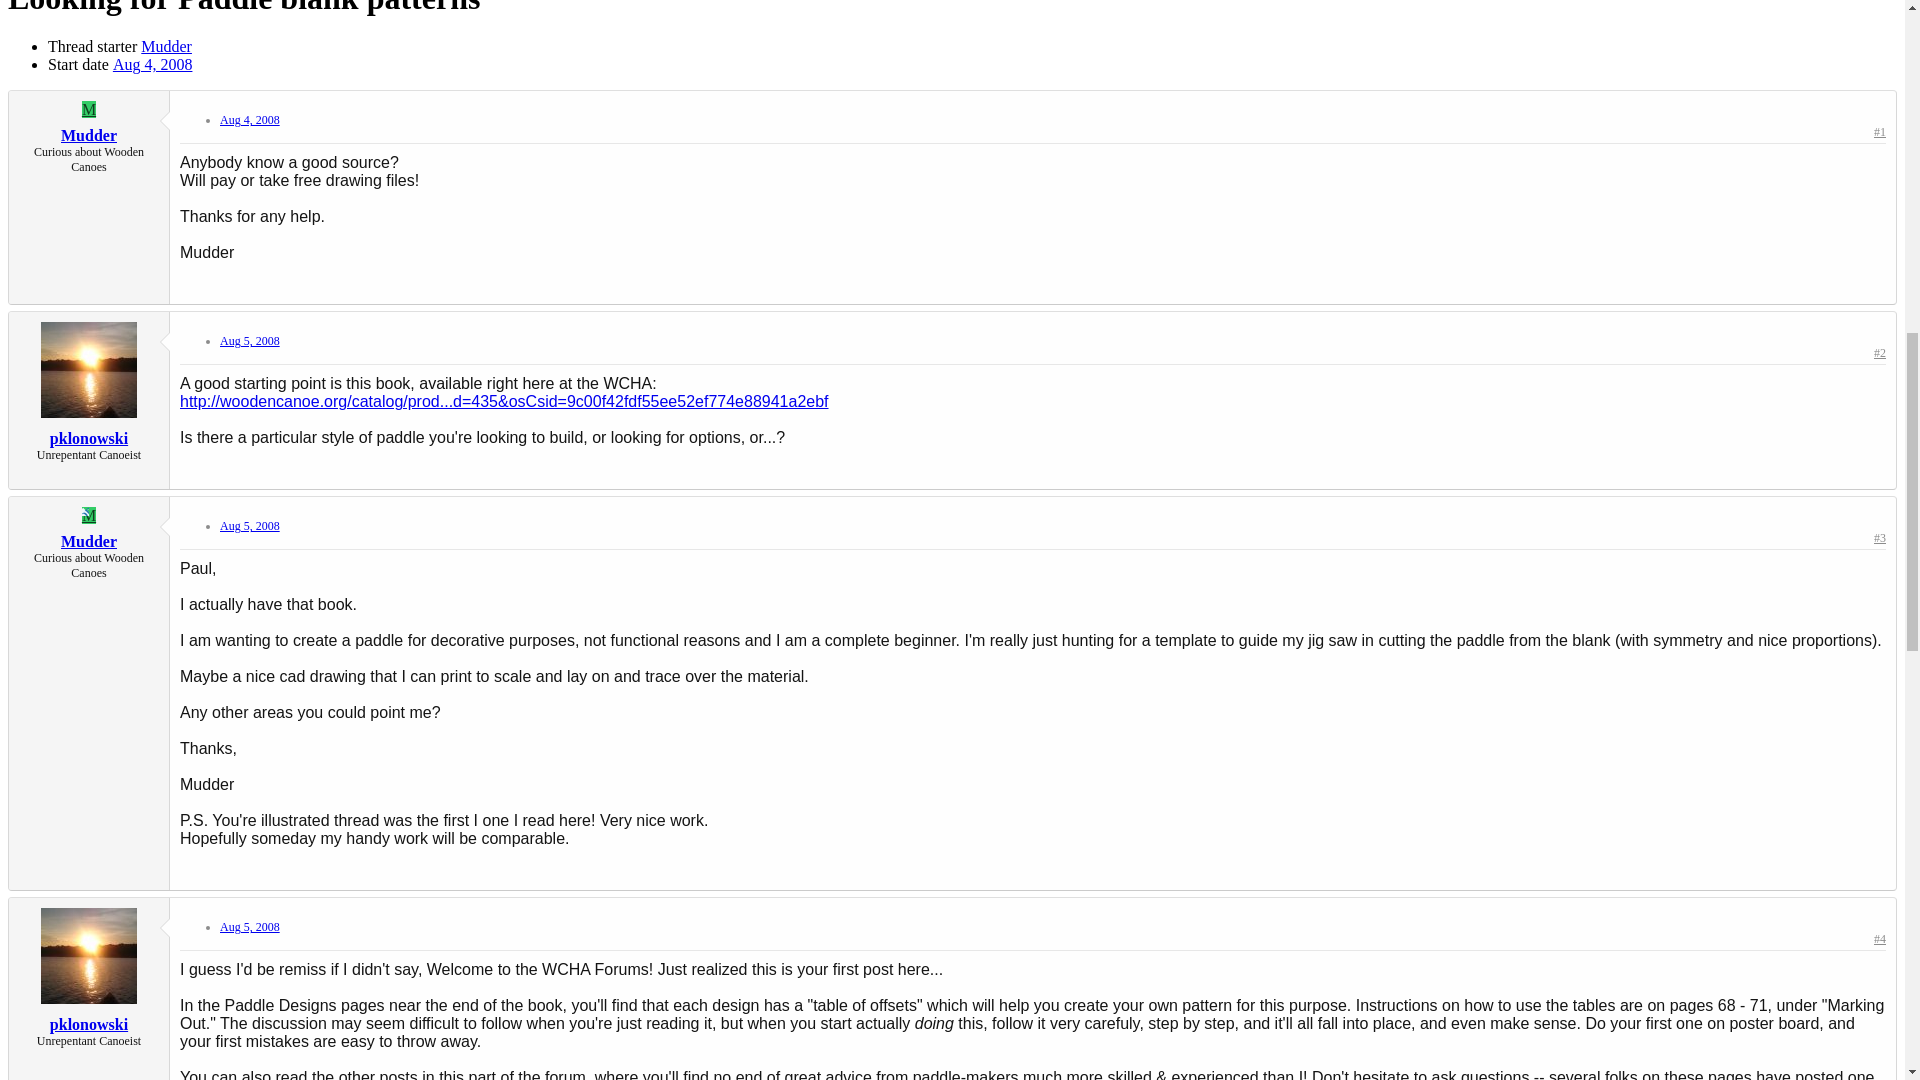  I want to click on Aug 5, 2008 at 8:34 AM, so click(250, 340).